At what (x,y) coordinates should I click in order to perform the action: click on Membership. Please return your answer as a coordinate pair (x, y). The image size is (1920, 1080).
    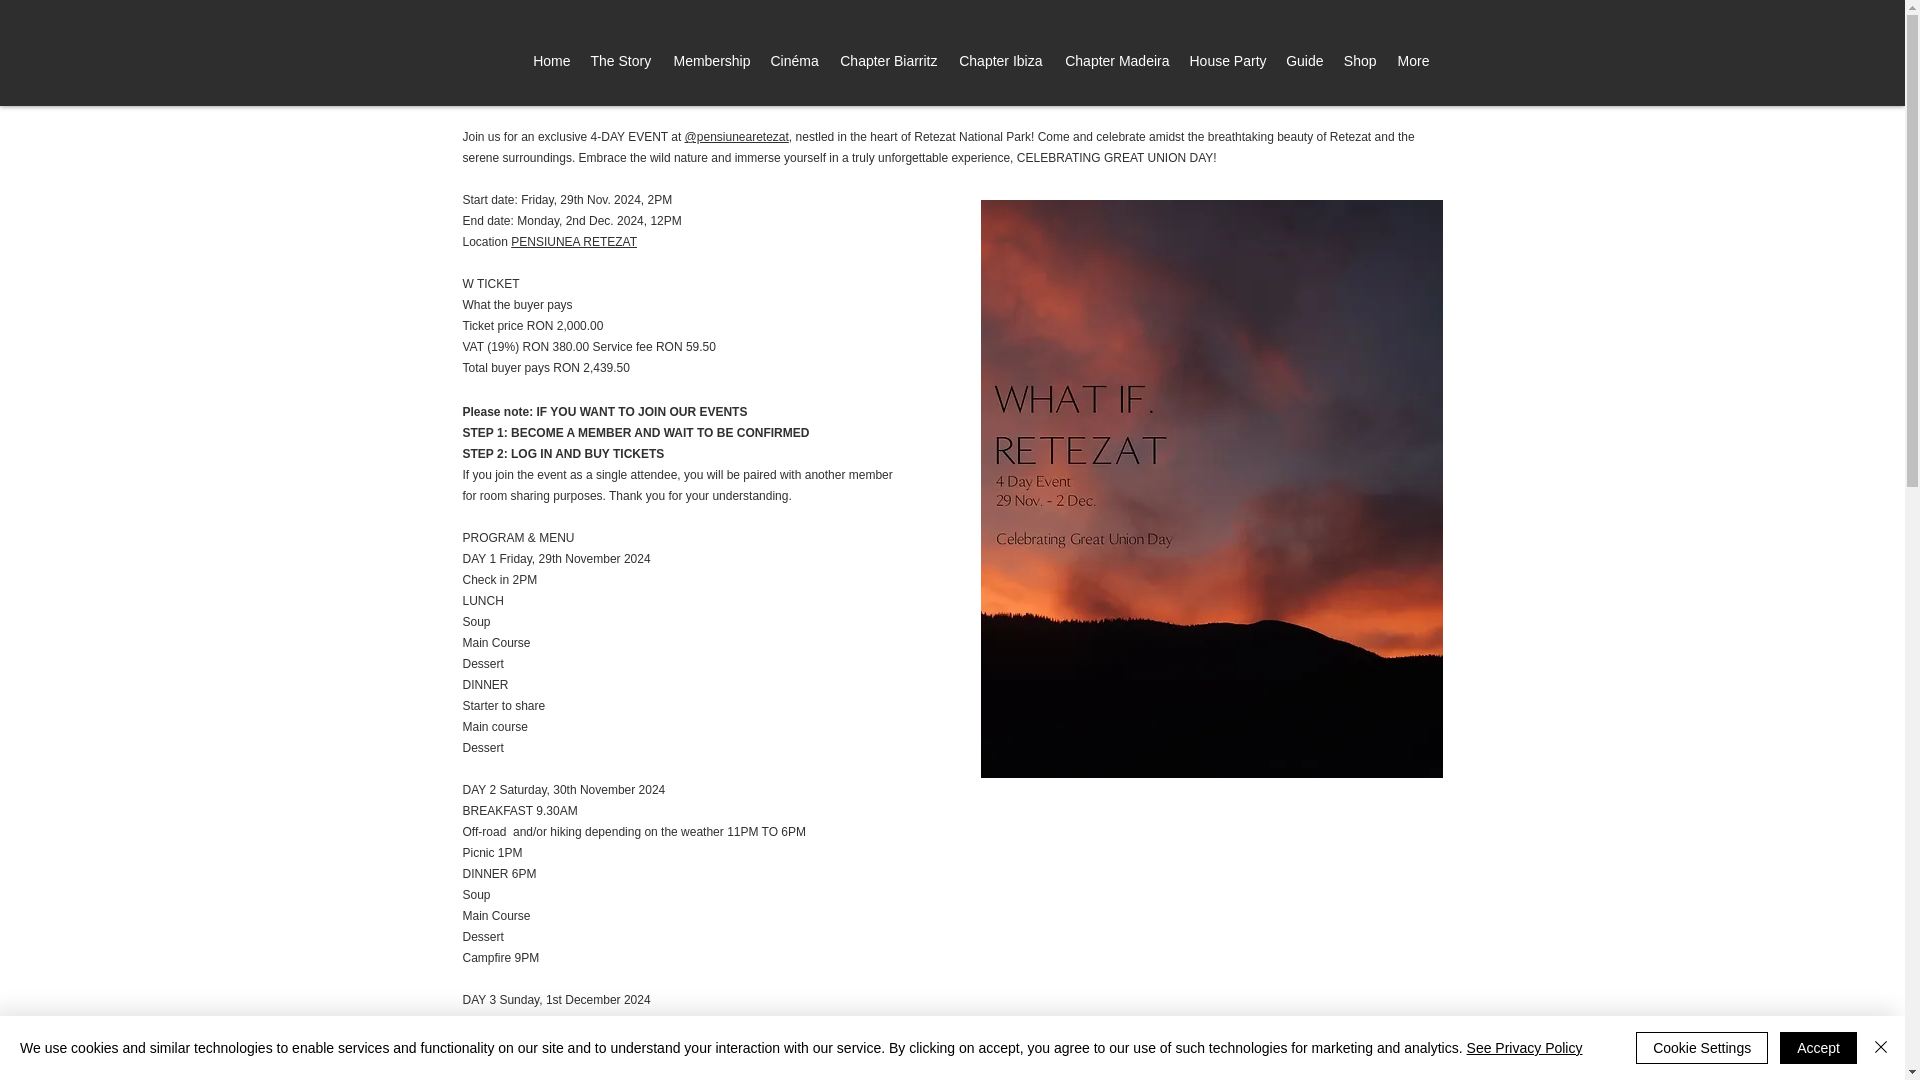
    Looking at the image, I should click on (710, 60).